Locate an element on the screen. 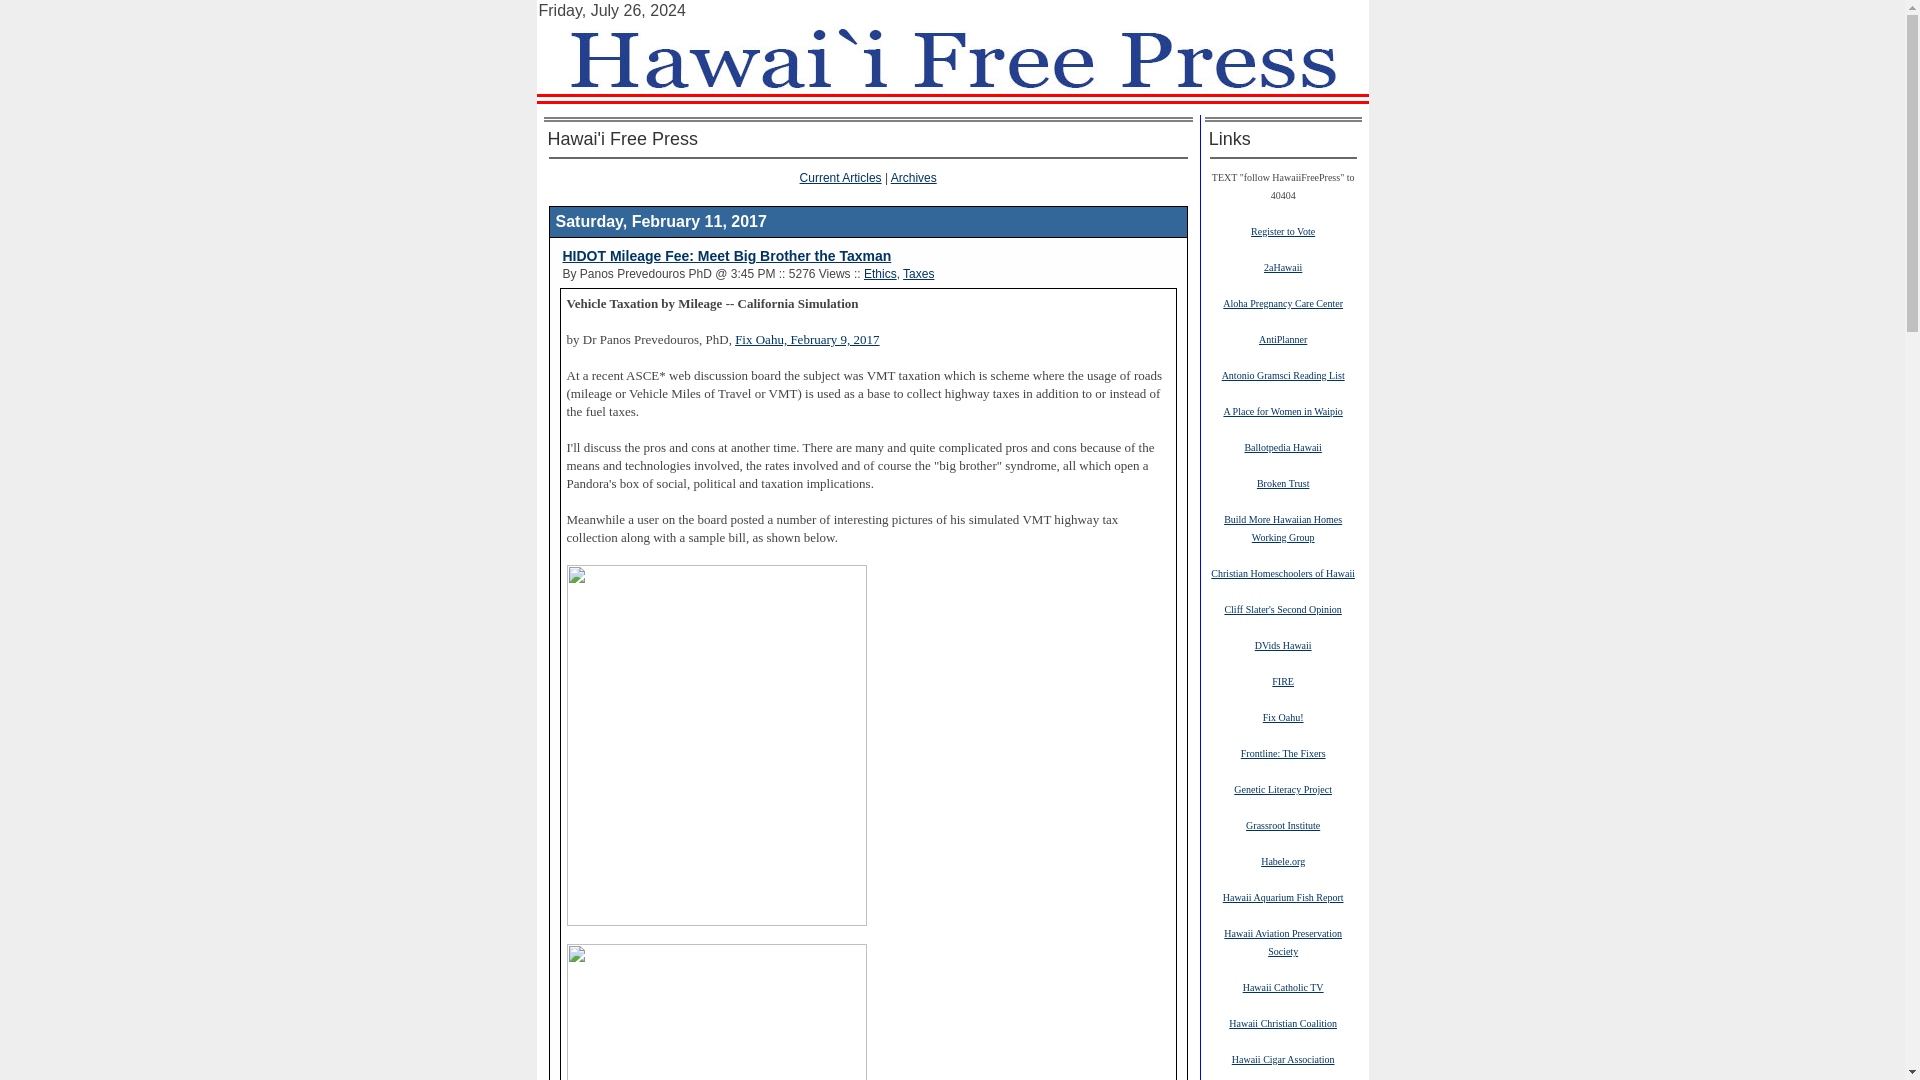 Image resolution: width=1920 pixels, height=1080 pixels. Antonio Gramsci Reading List is located at coordinates (1283, 375).